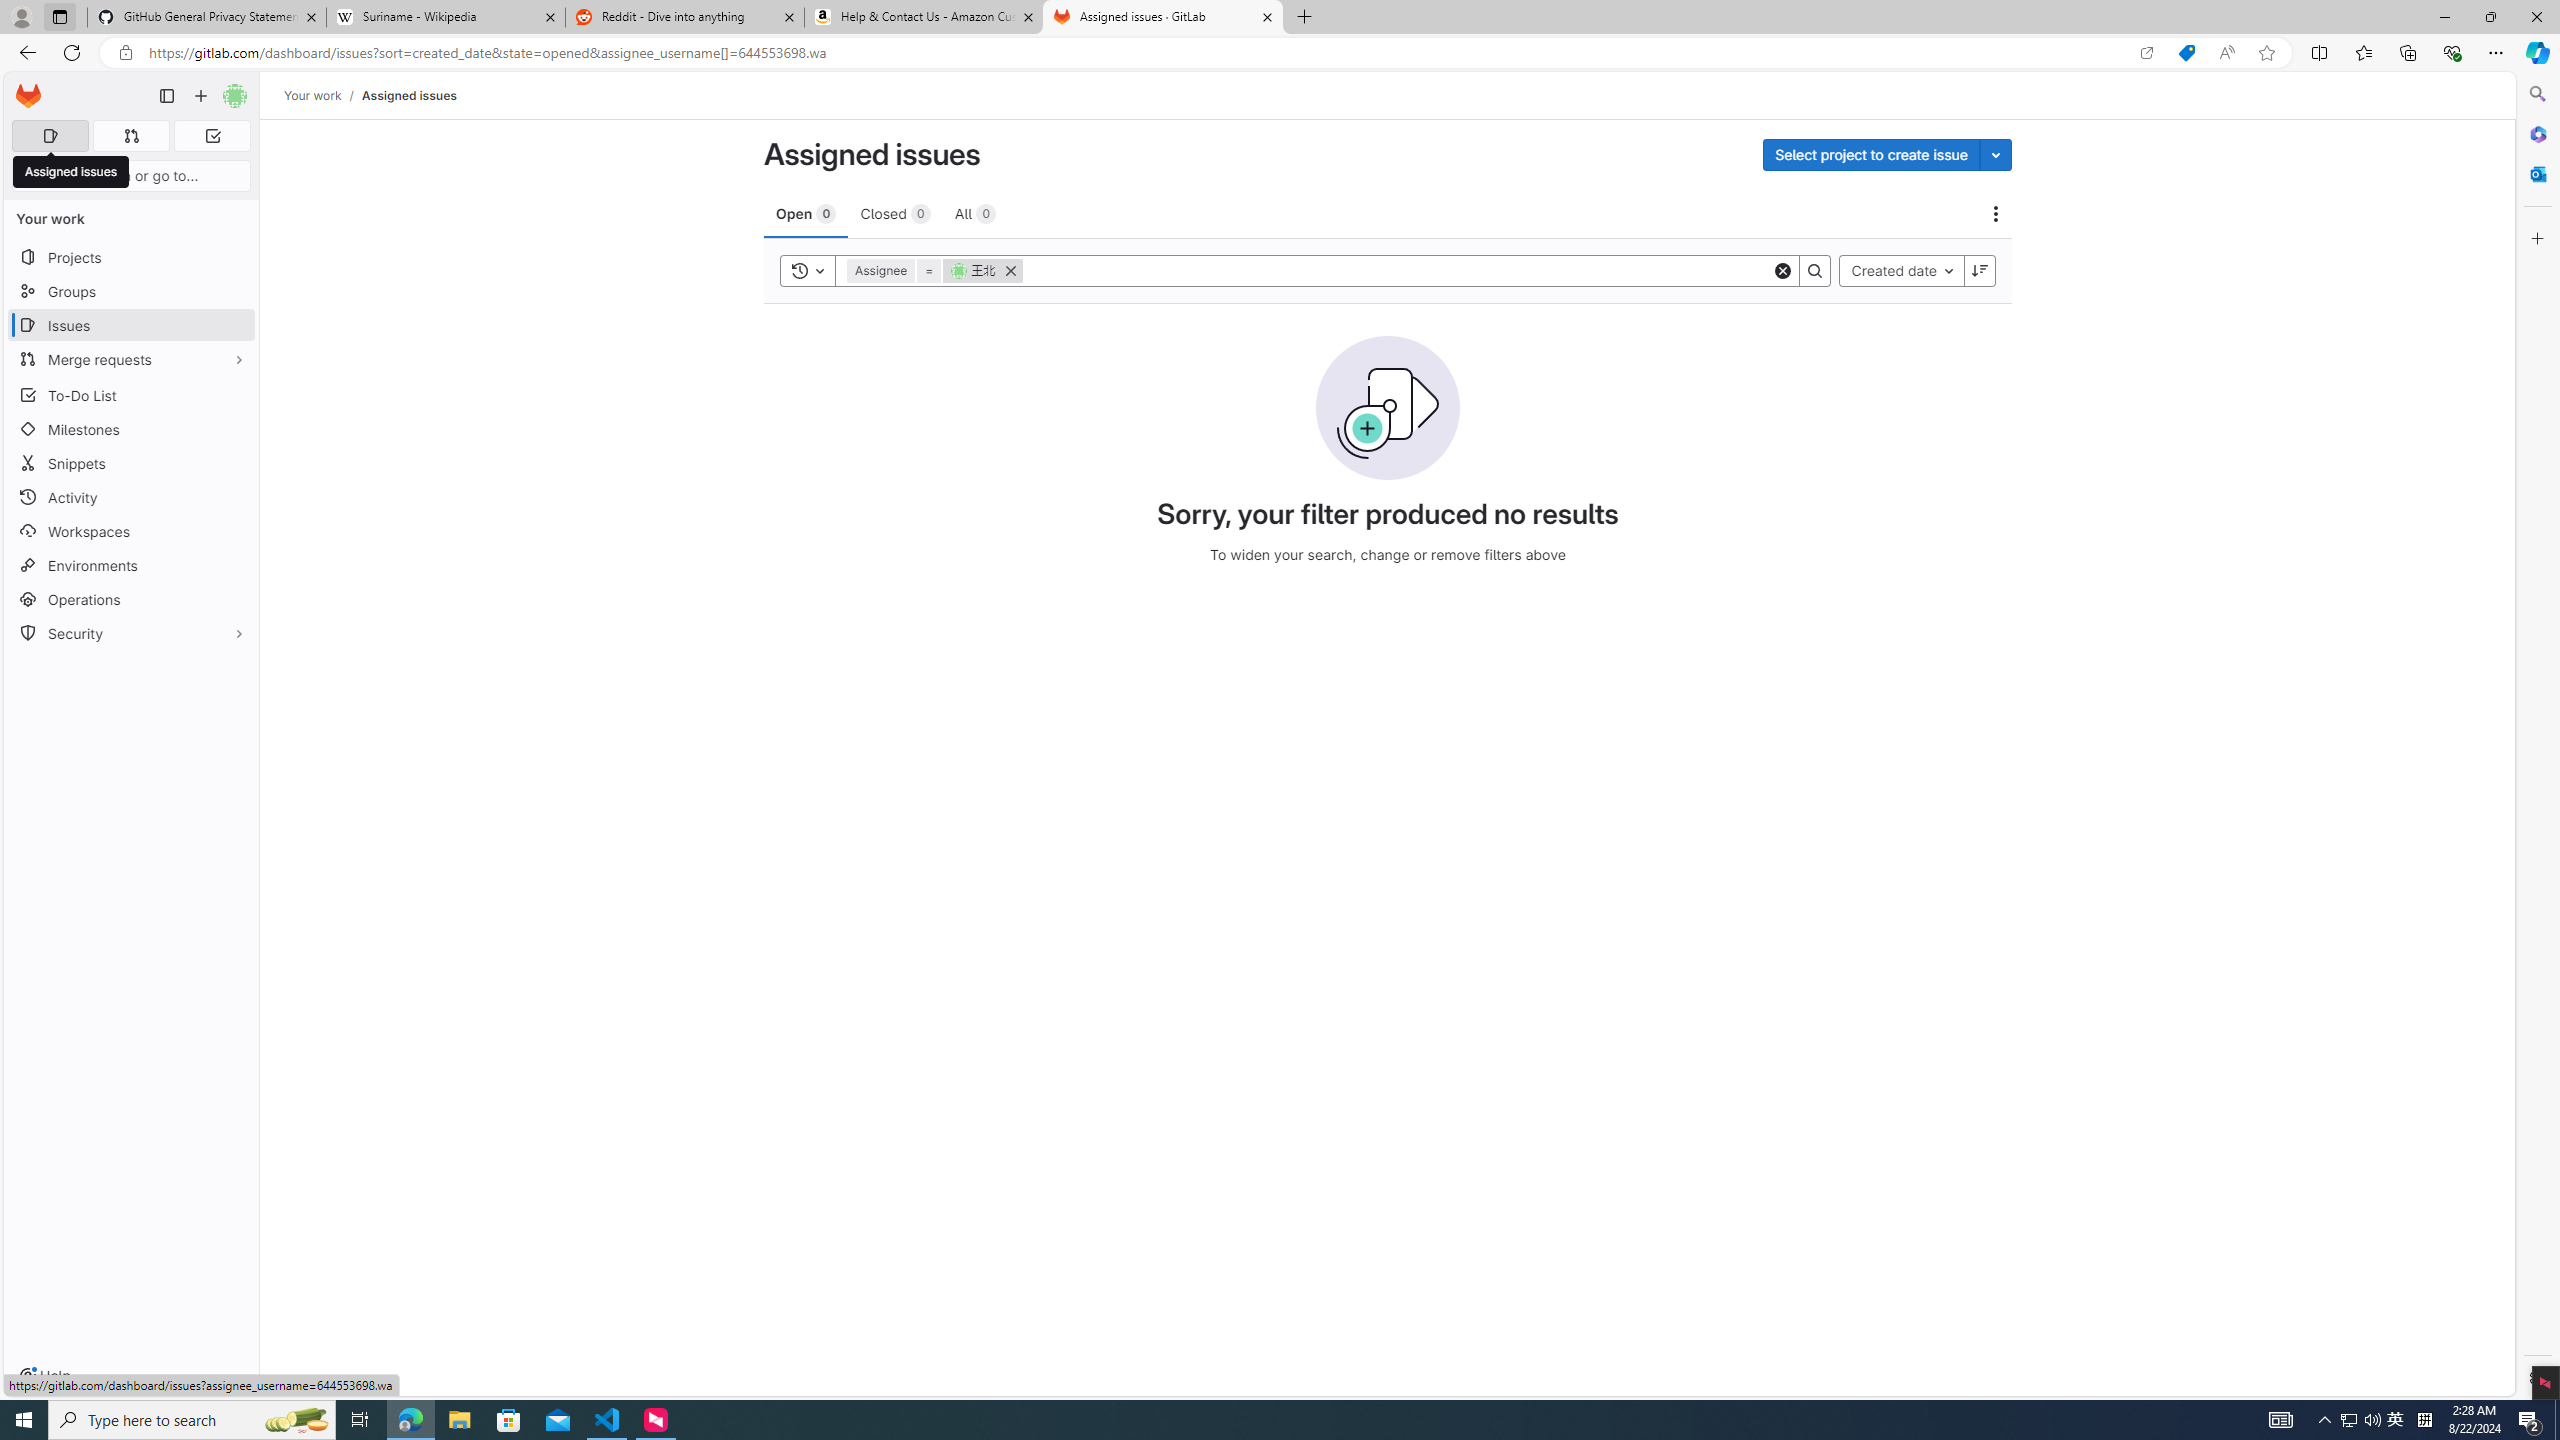 The image size is (2560, 1440). I want to click on Suriname - Wikipedia, so click(445, 17).